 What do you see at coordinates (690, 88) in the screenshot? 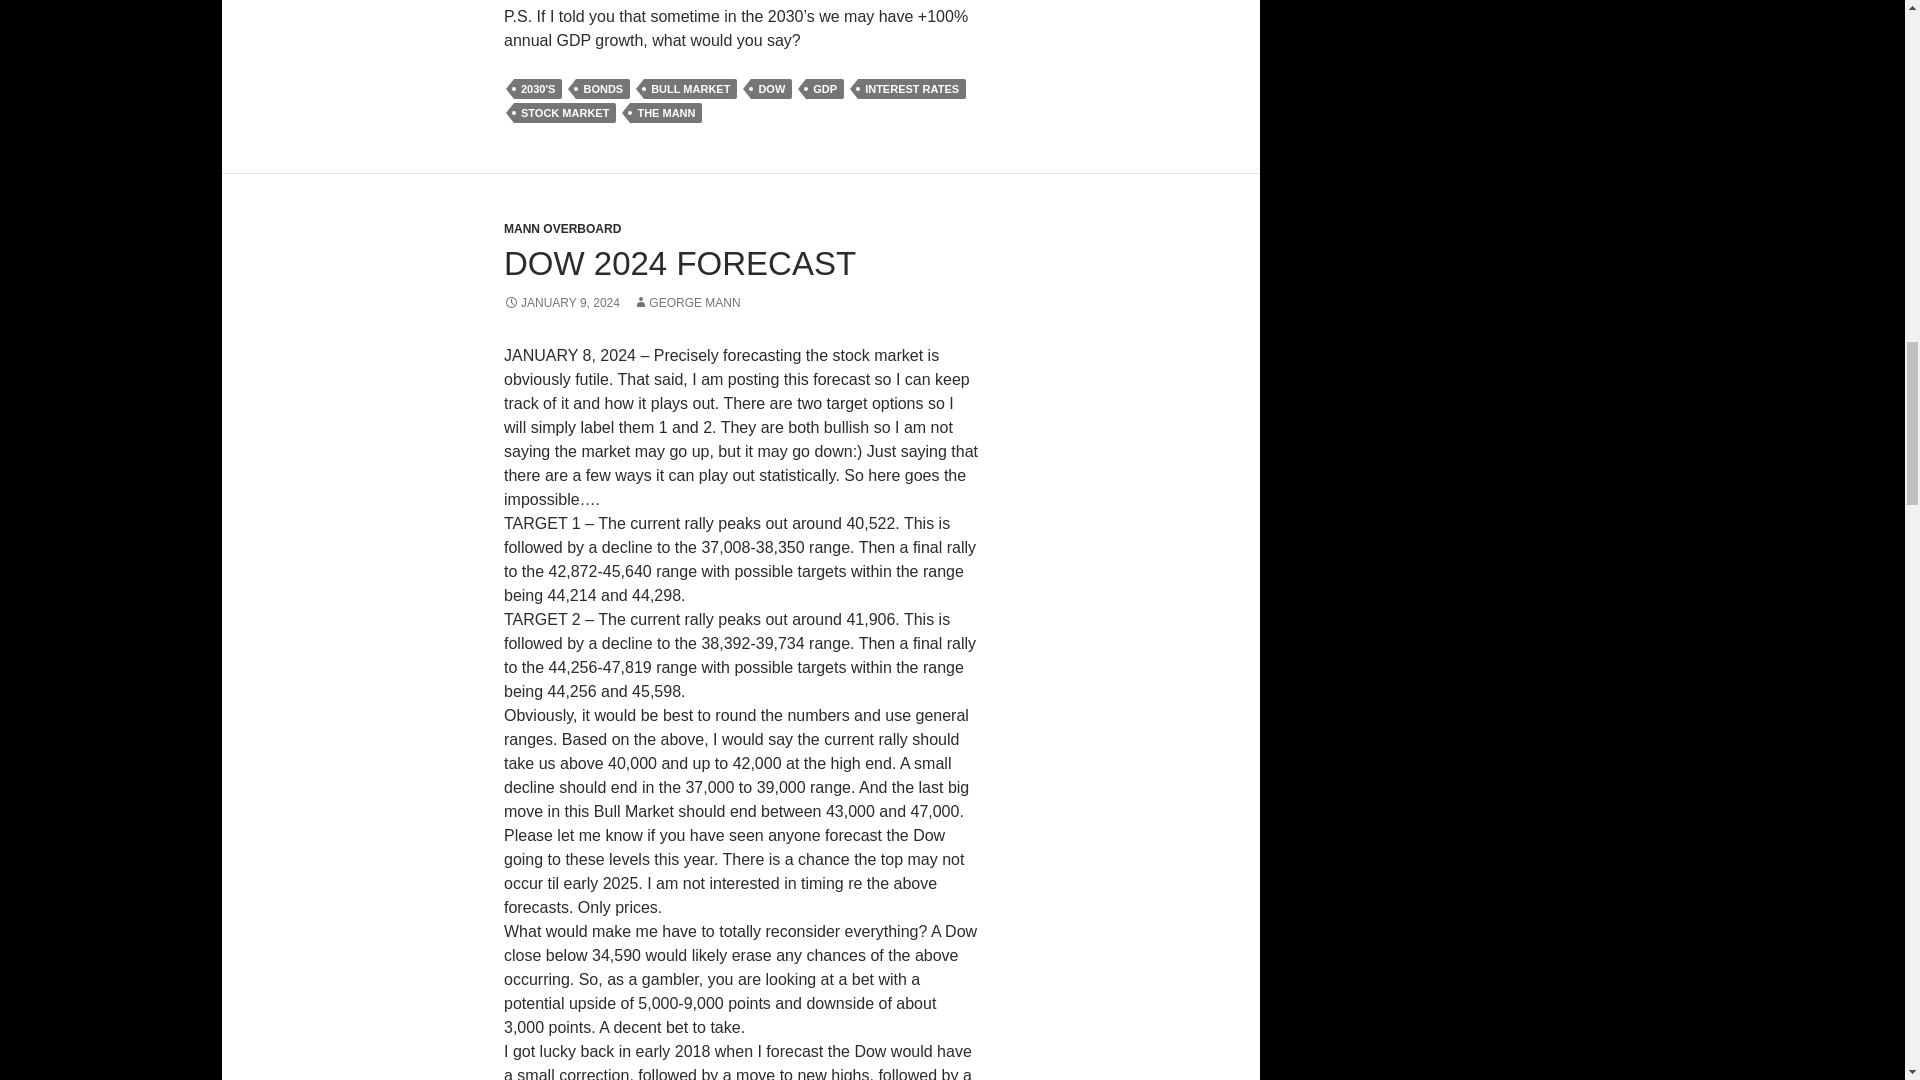
I see `BULL MARKET` at bounding box center [690, 88].